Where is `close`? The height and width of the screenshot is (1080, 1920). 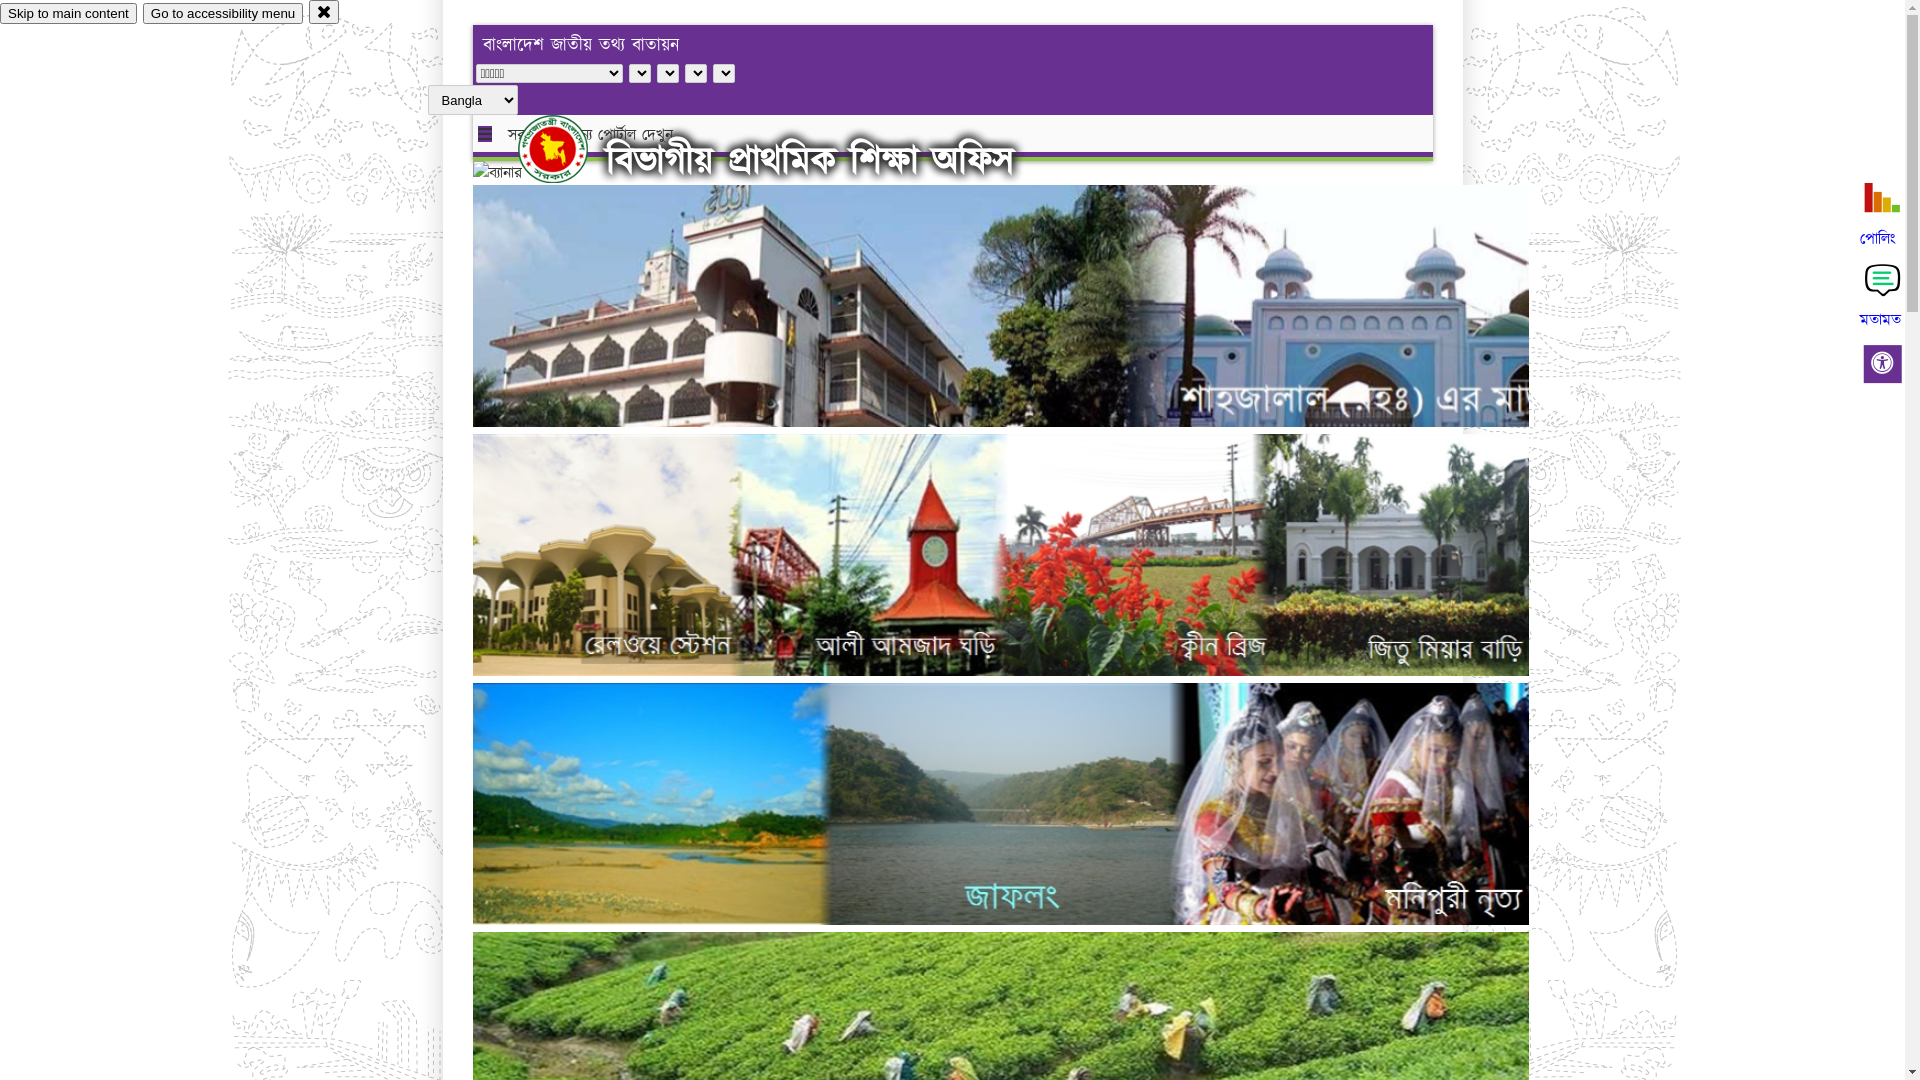 close is located at coordinates (324, 12).